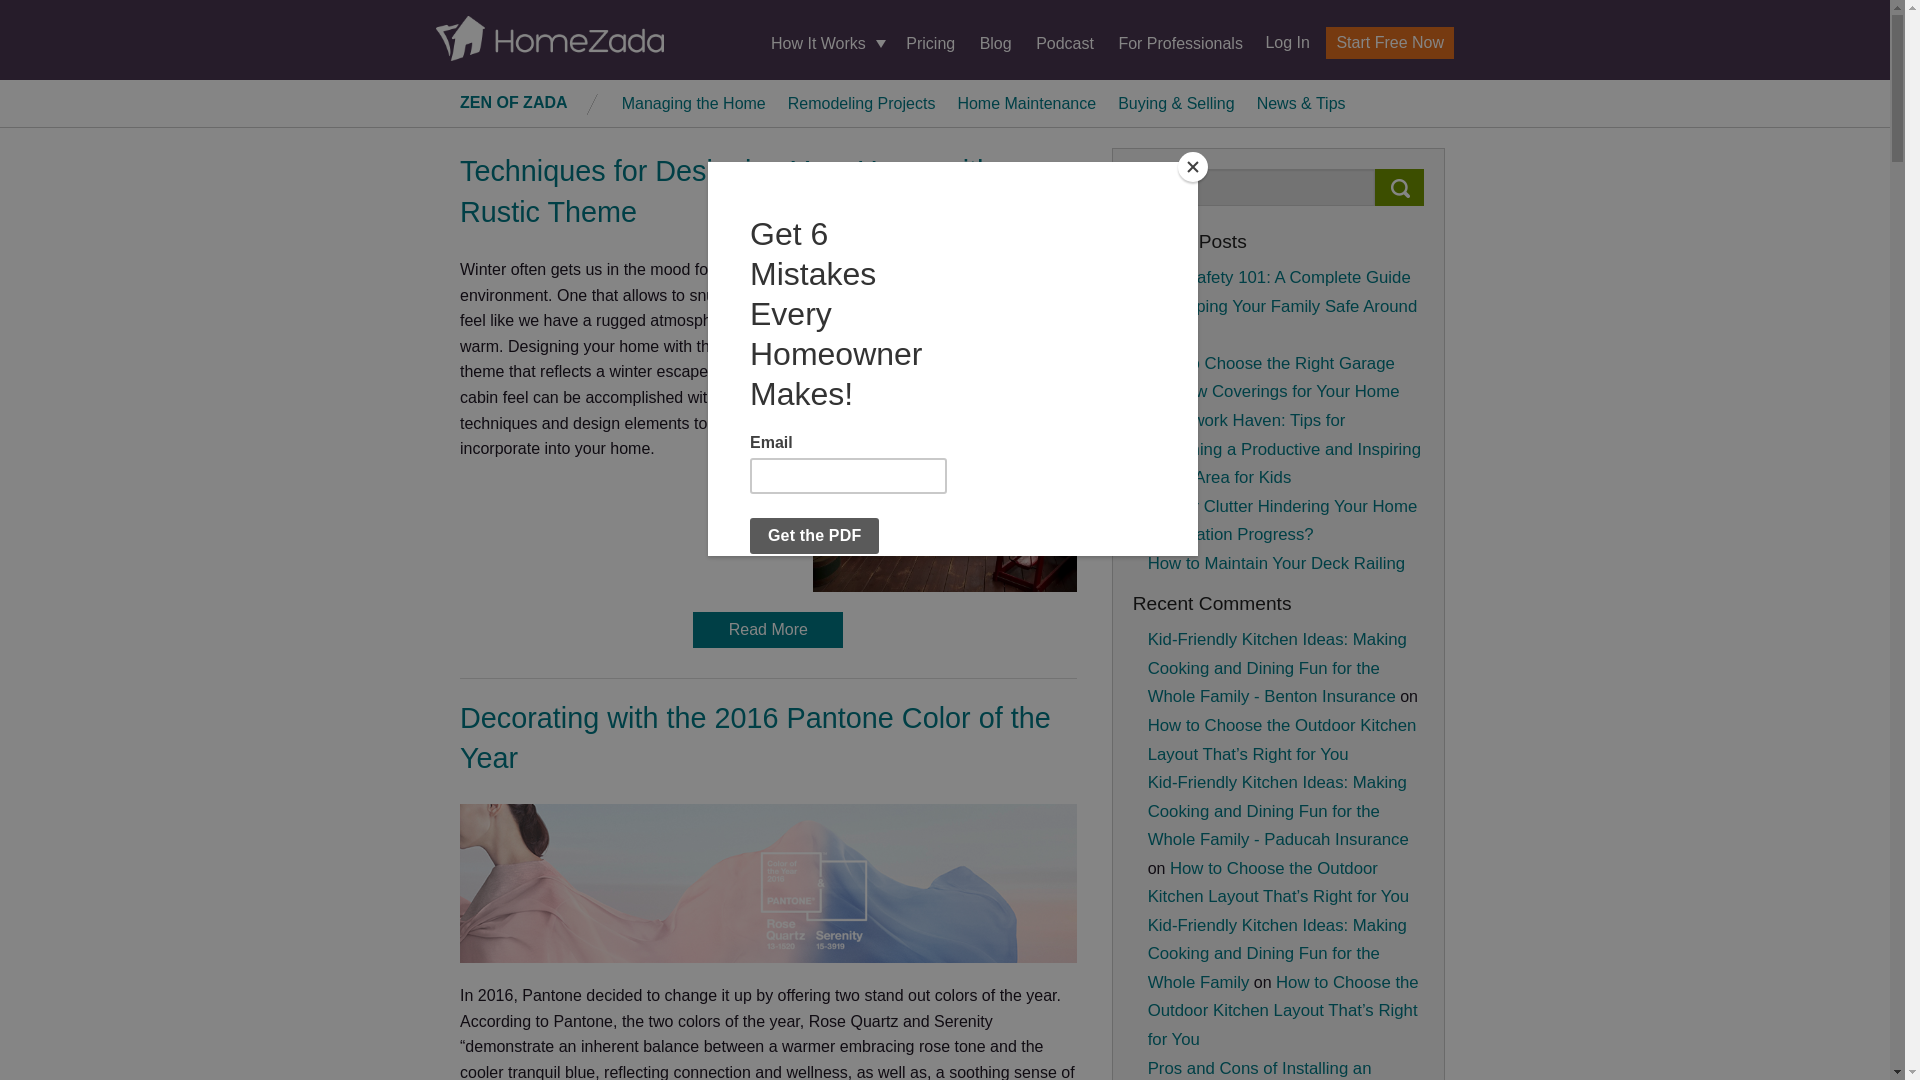  Describe the element at coordinates (738, 190) in the screenshot. I see `Techniques for Designing Your Home with a Rustic Theme` at that location.